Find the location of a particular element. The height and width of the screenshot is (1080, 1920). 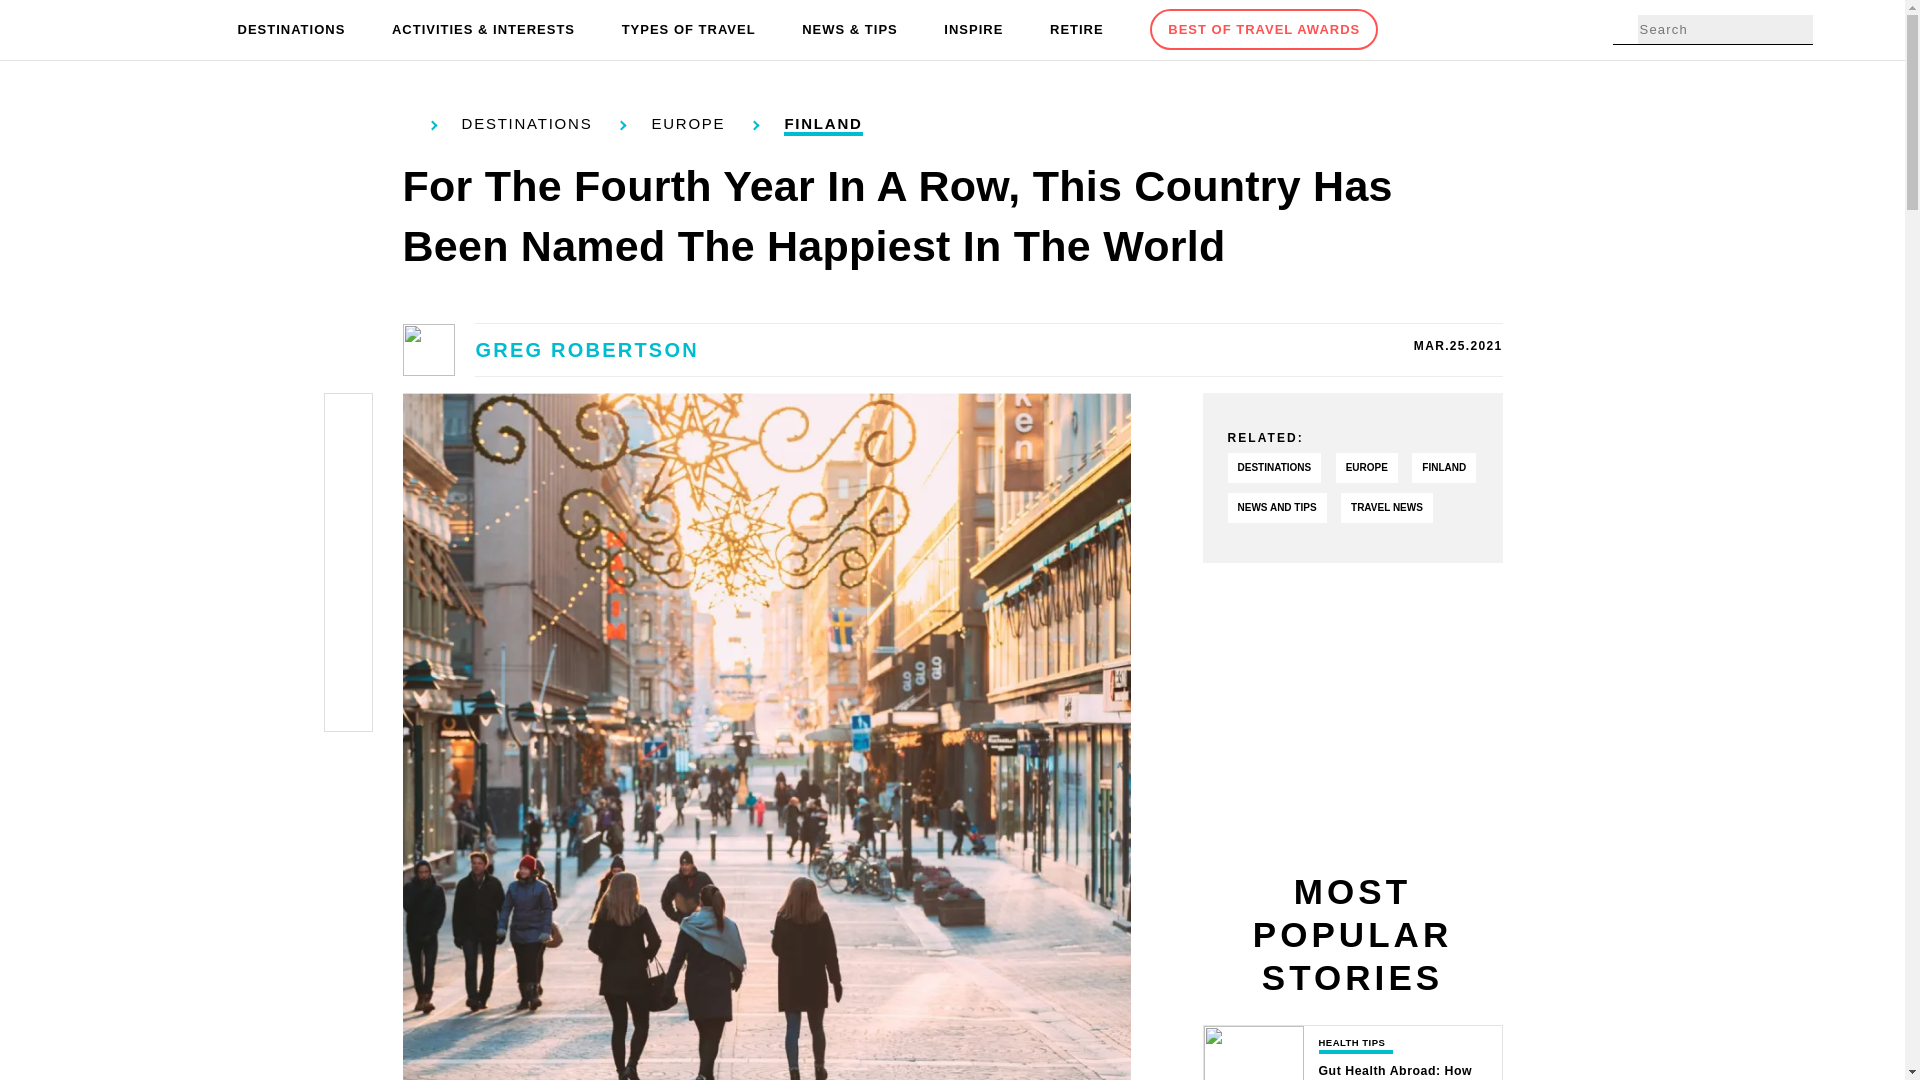

TravelAwaits is located at coordinates (142, 30).